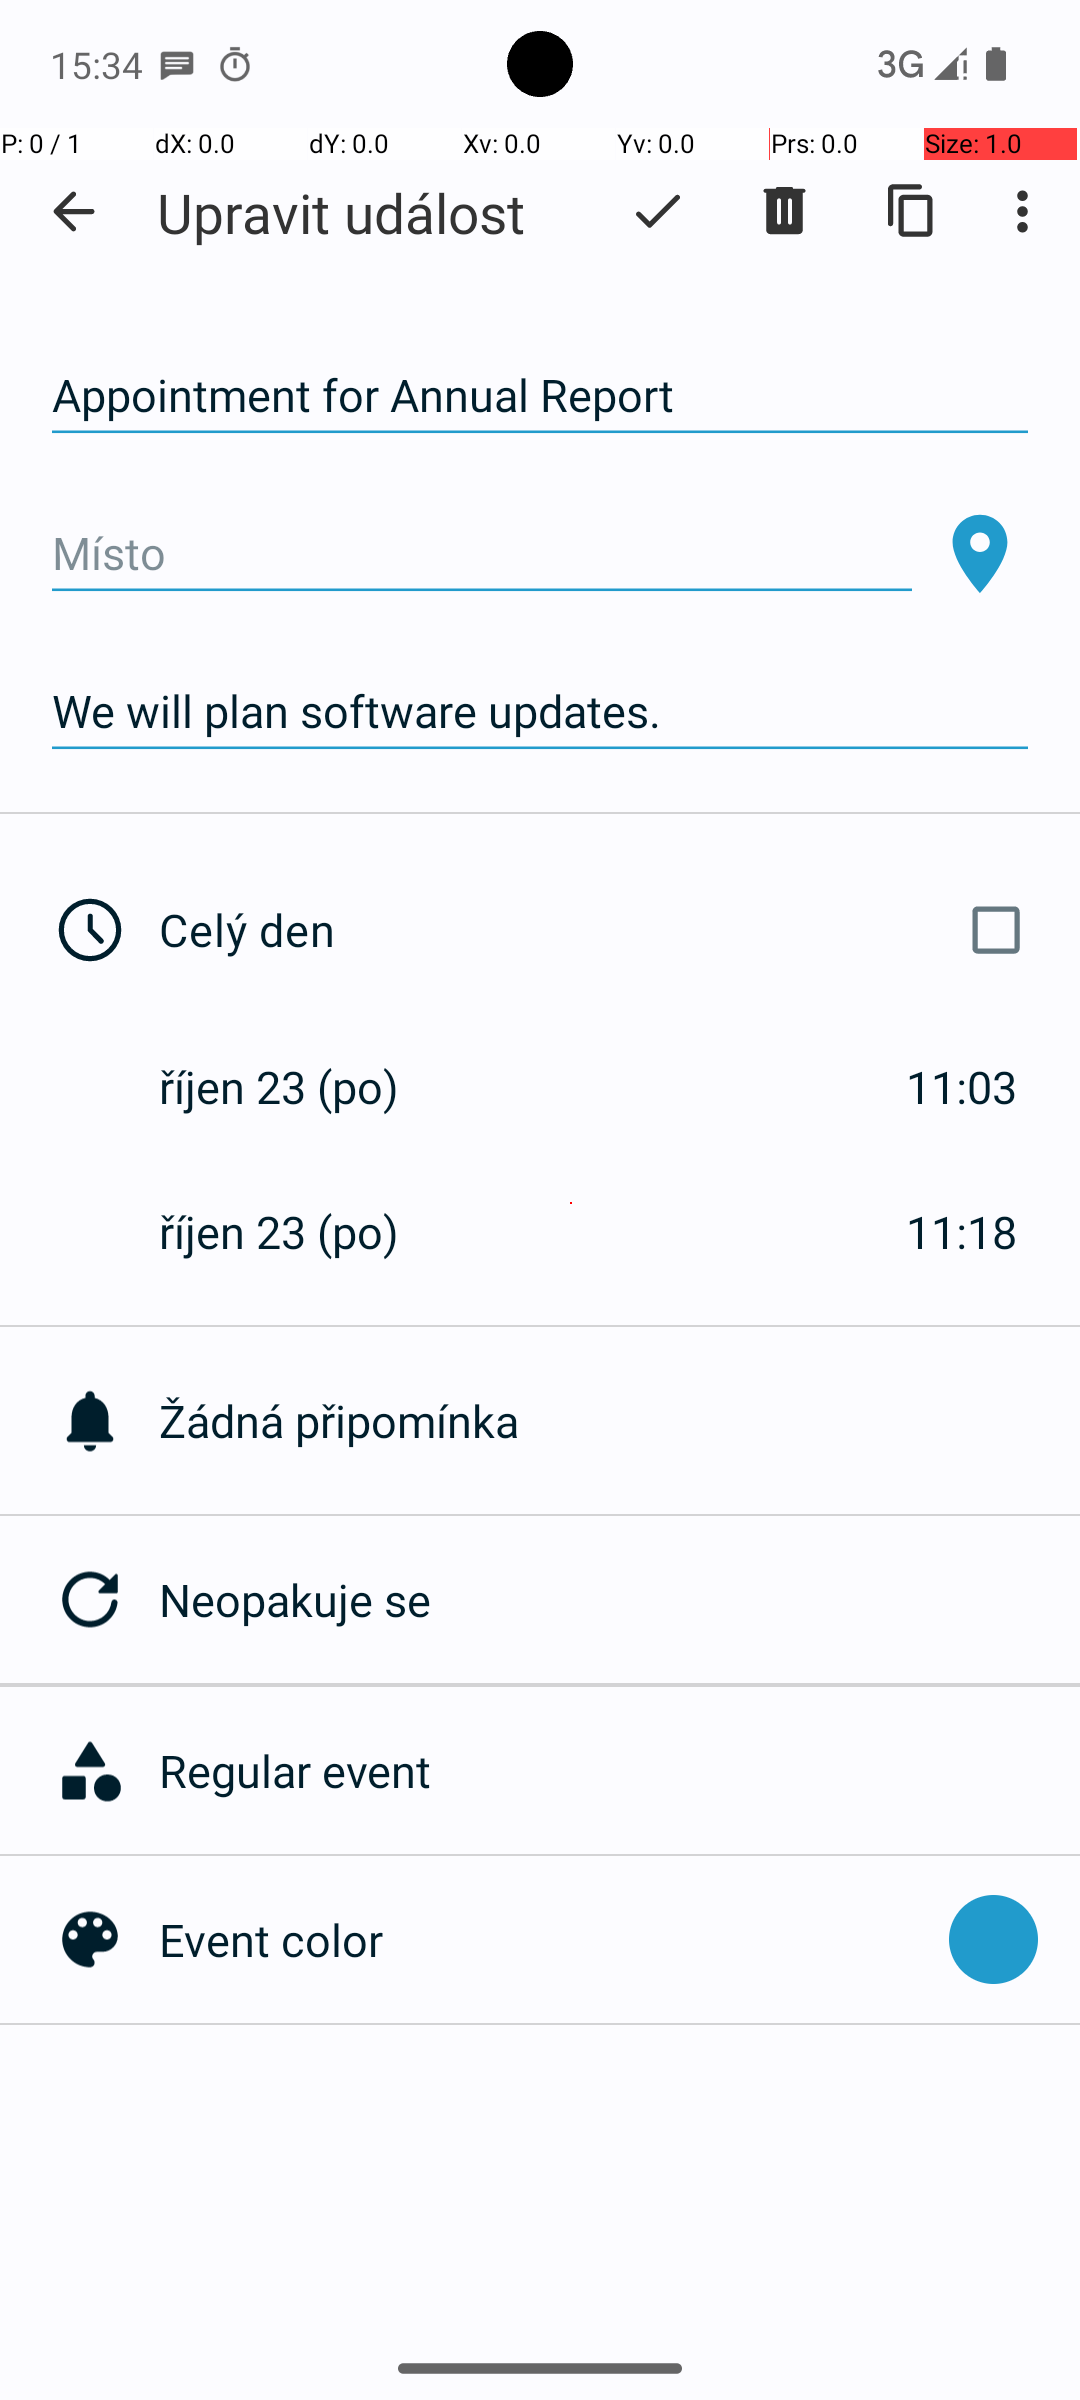 This screenshot has height=2400, width=1080. Describe the element at coordinates (300, 1086) in the screenshot. I see `říjen 23 (po)` at that location.